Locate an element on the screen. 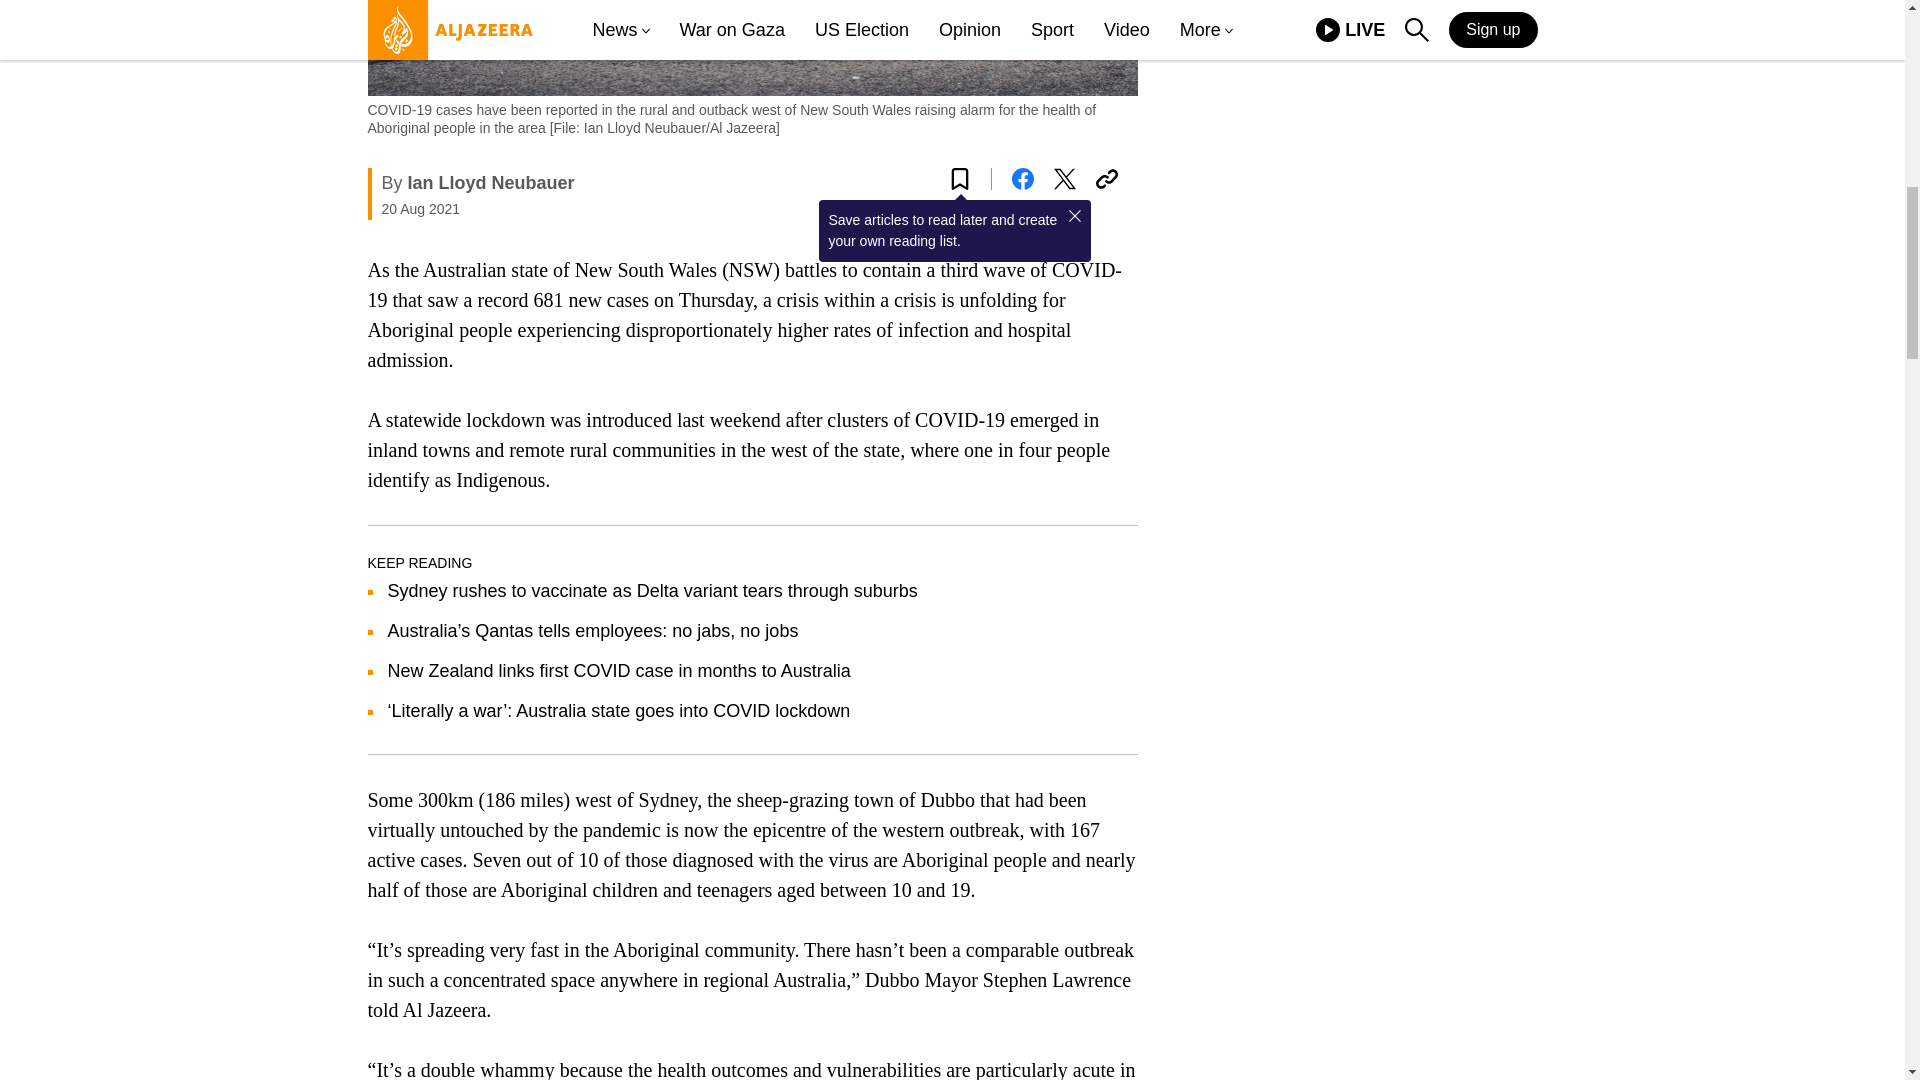  copylink is located at coordinates (1106, 179).